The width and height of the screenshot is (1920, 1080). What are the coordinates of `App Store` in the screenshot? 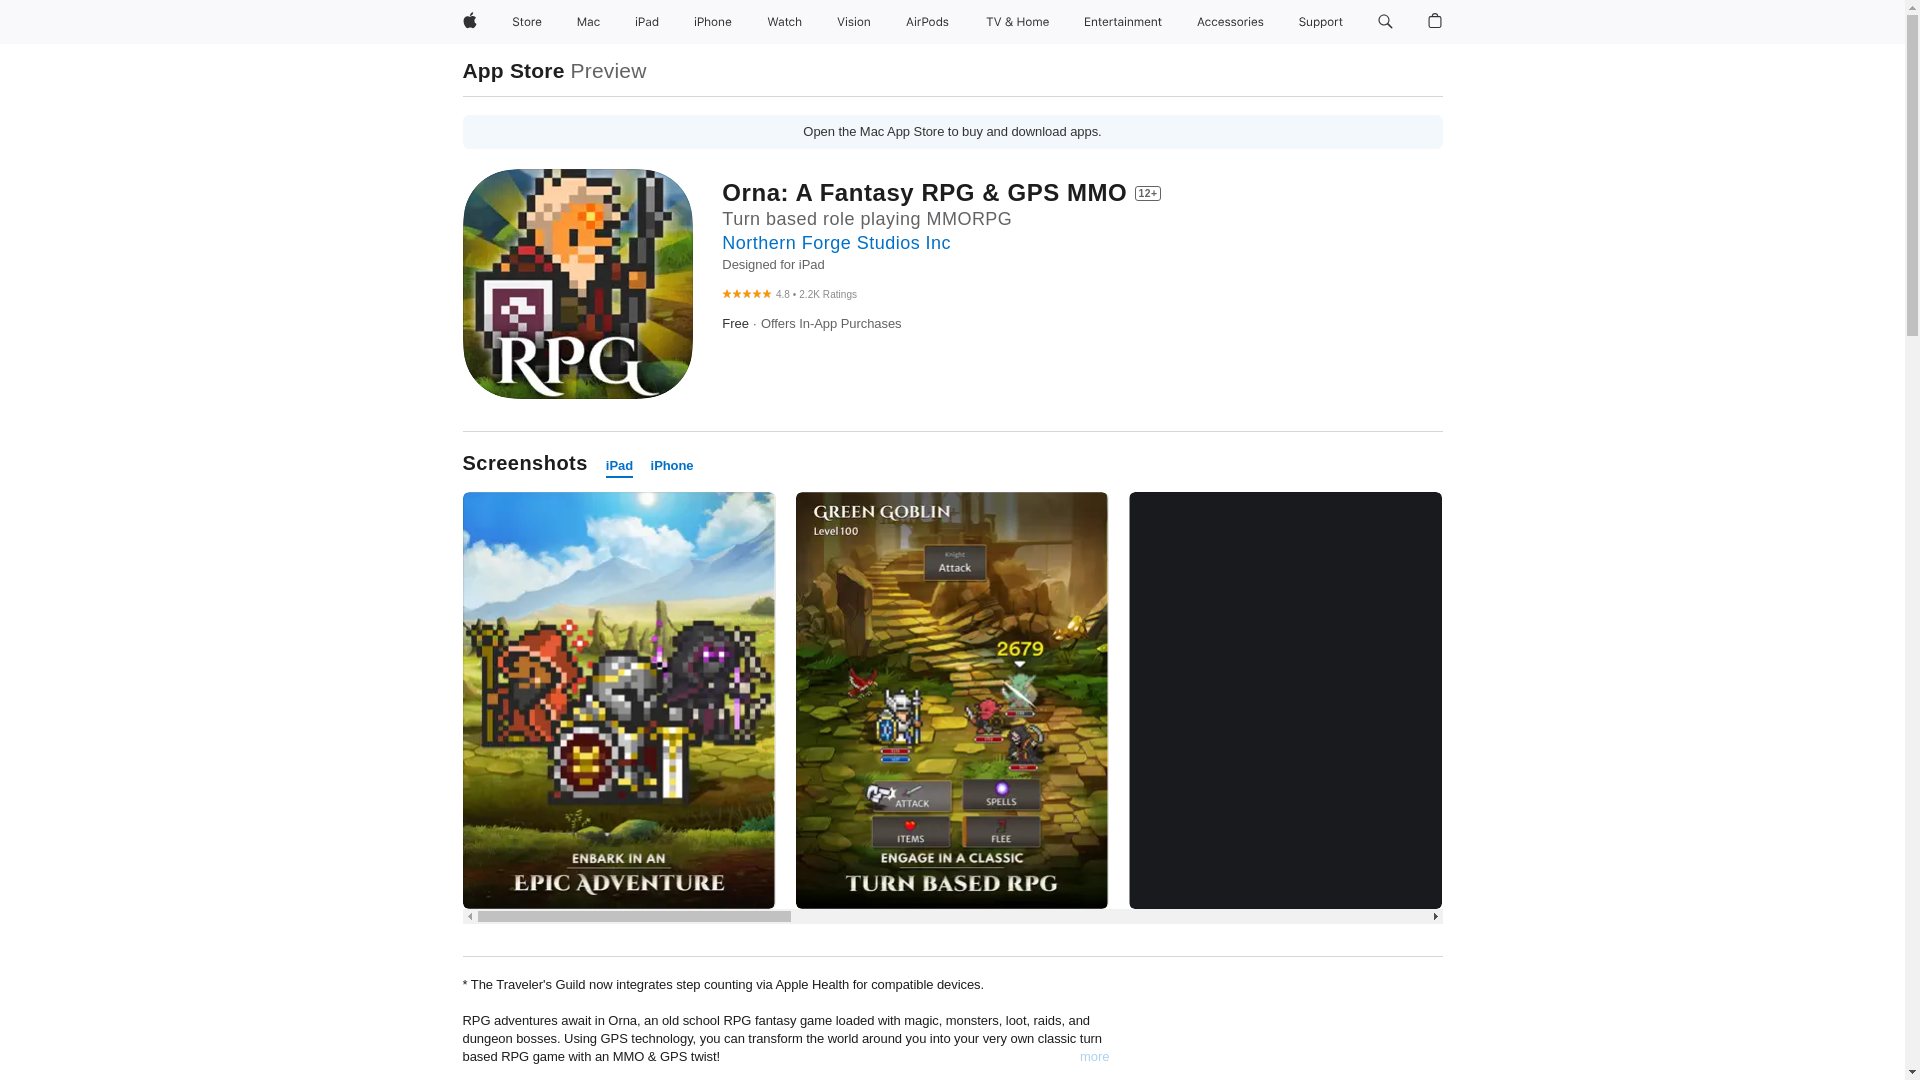 It's located at (513, 70).